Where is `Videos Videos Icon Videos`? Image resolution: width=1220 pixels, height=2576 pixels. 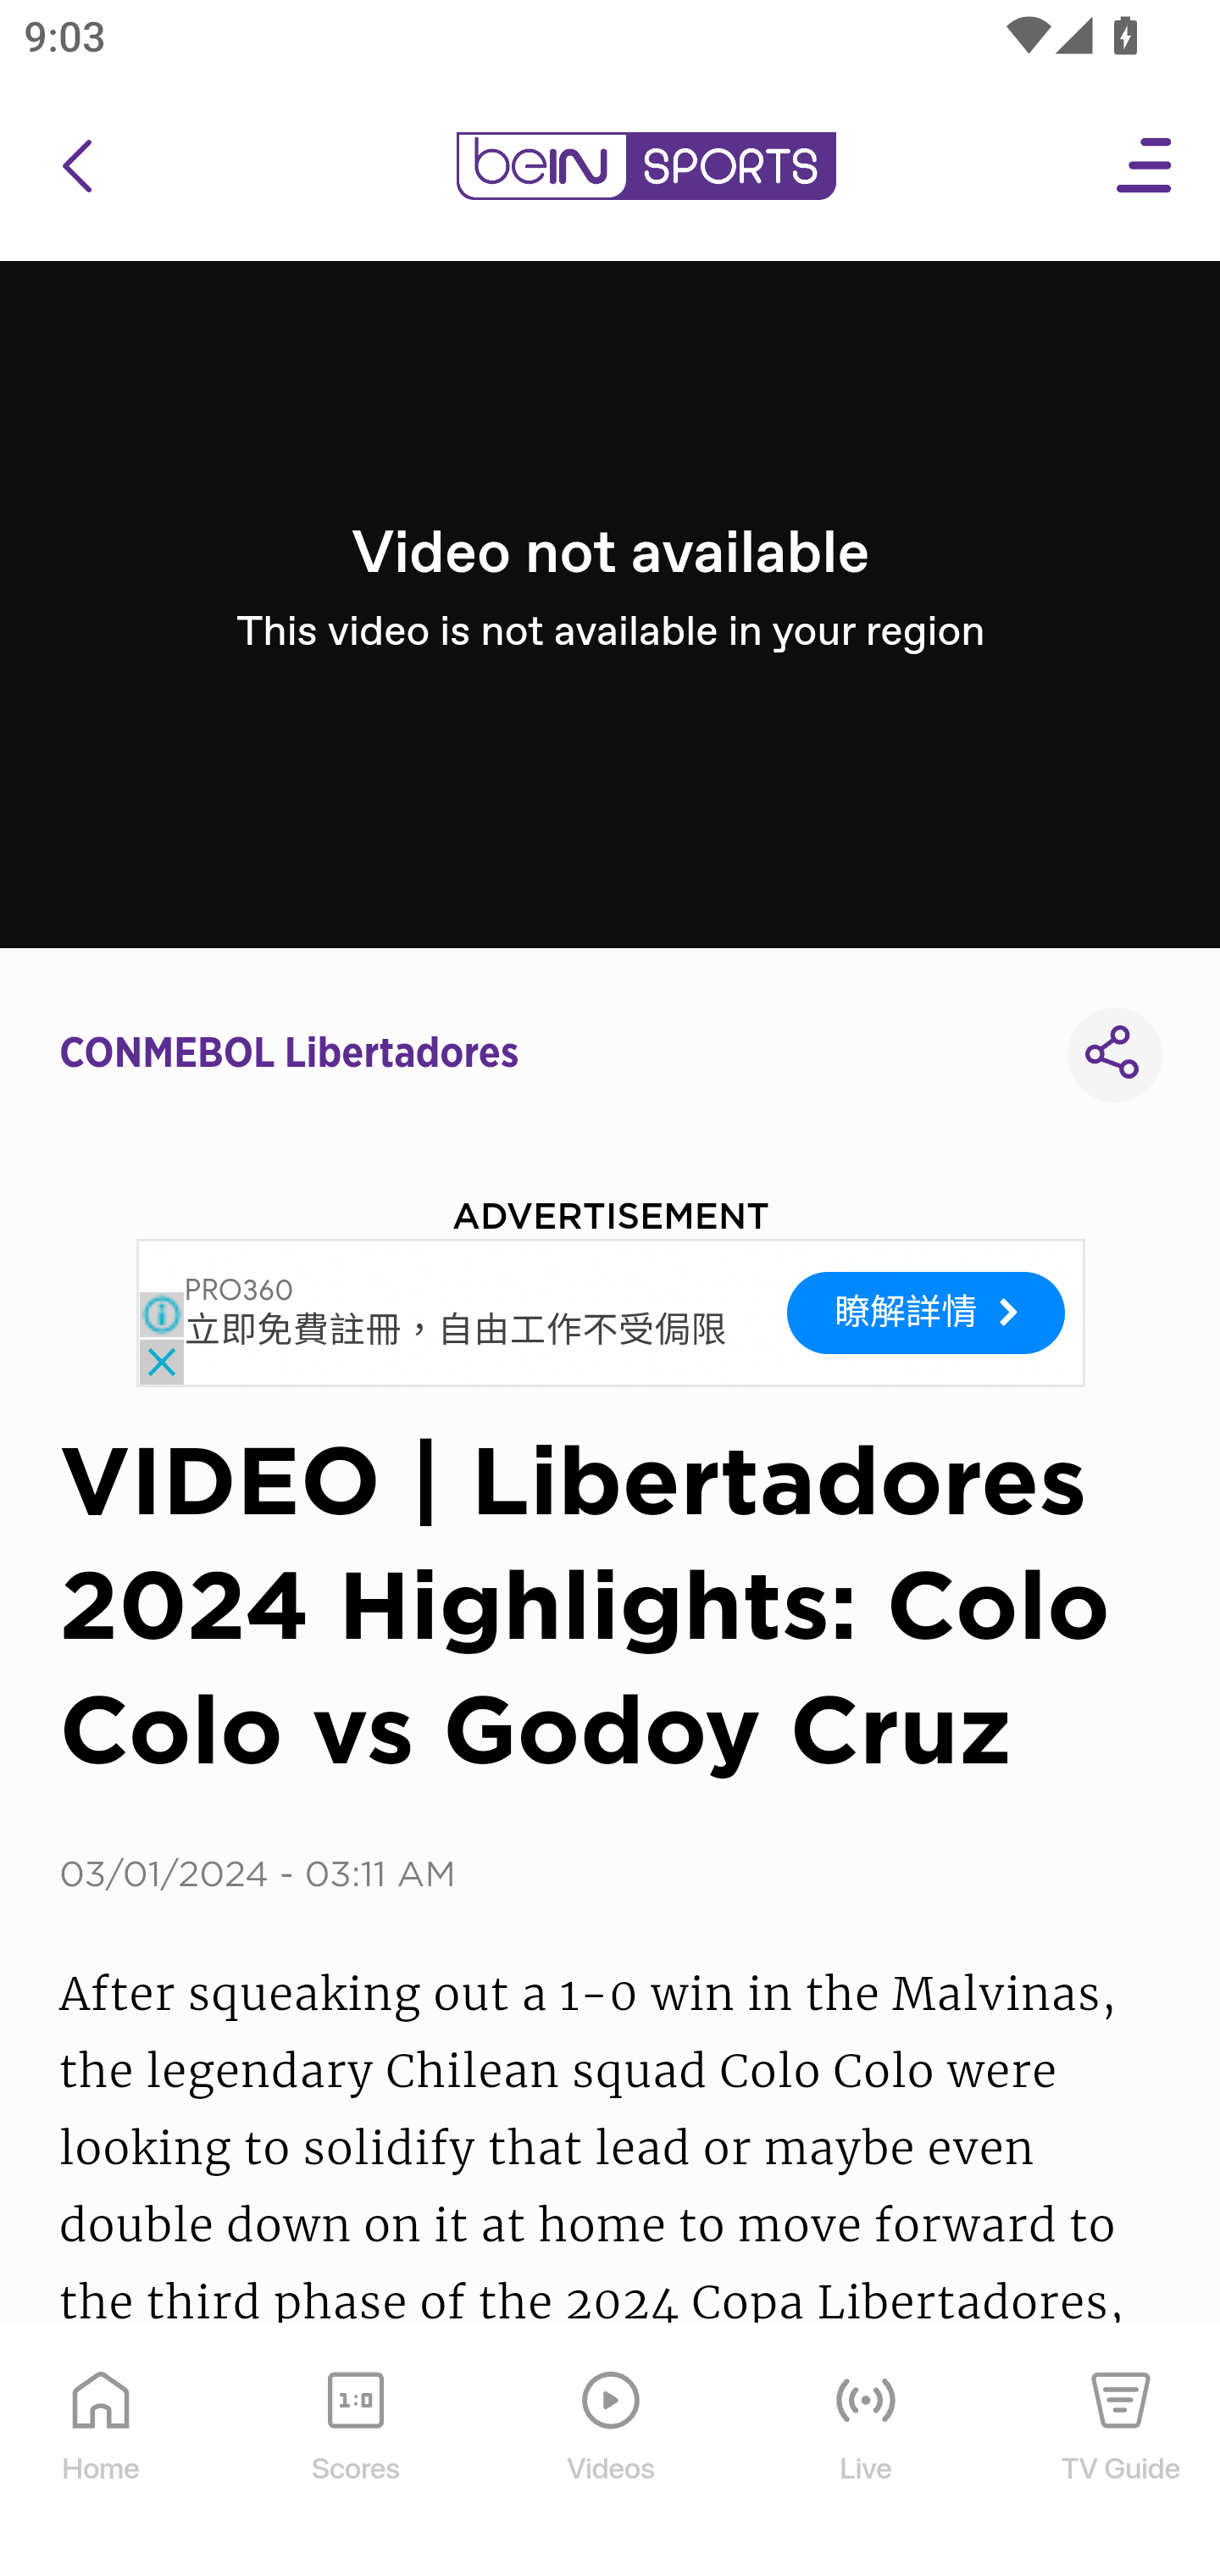 Videos Videos Icon Videos is located at coordinates (612, 2451).